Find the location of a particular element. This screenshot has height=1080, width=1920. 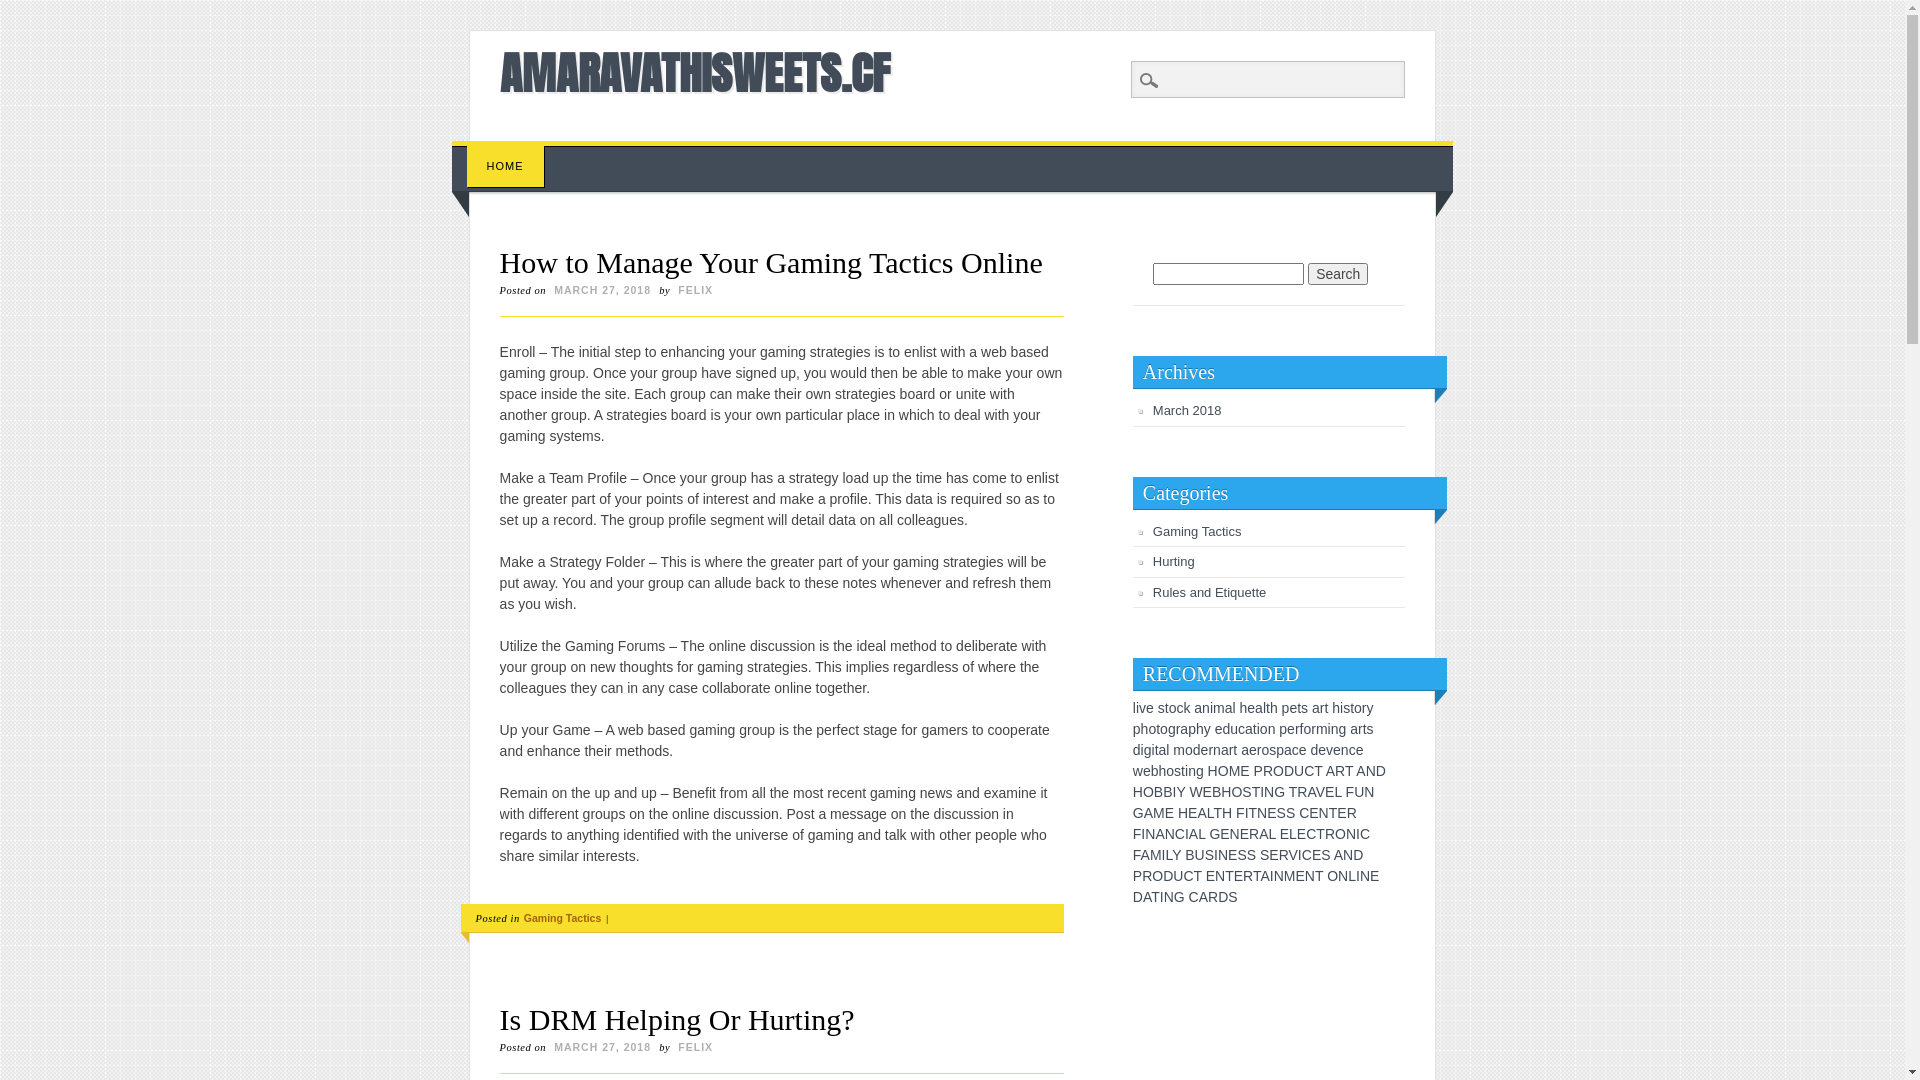

l is located at coordinates (1264, 708).